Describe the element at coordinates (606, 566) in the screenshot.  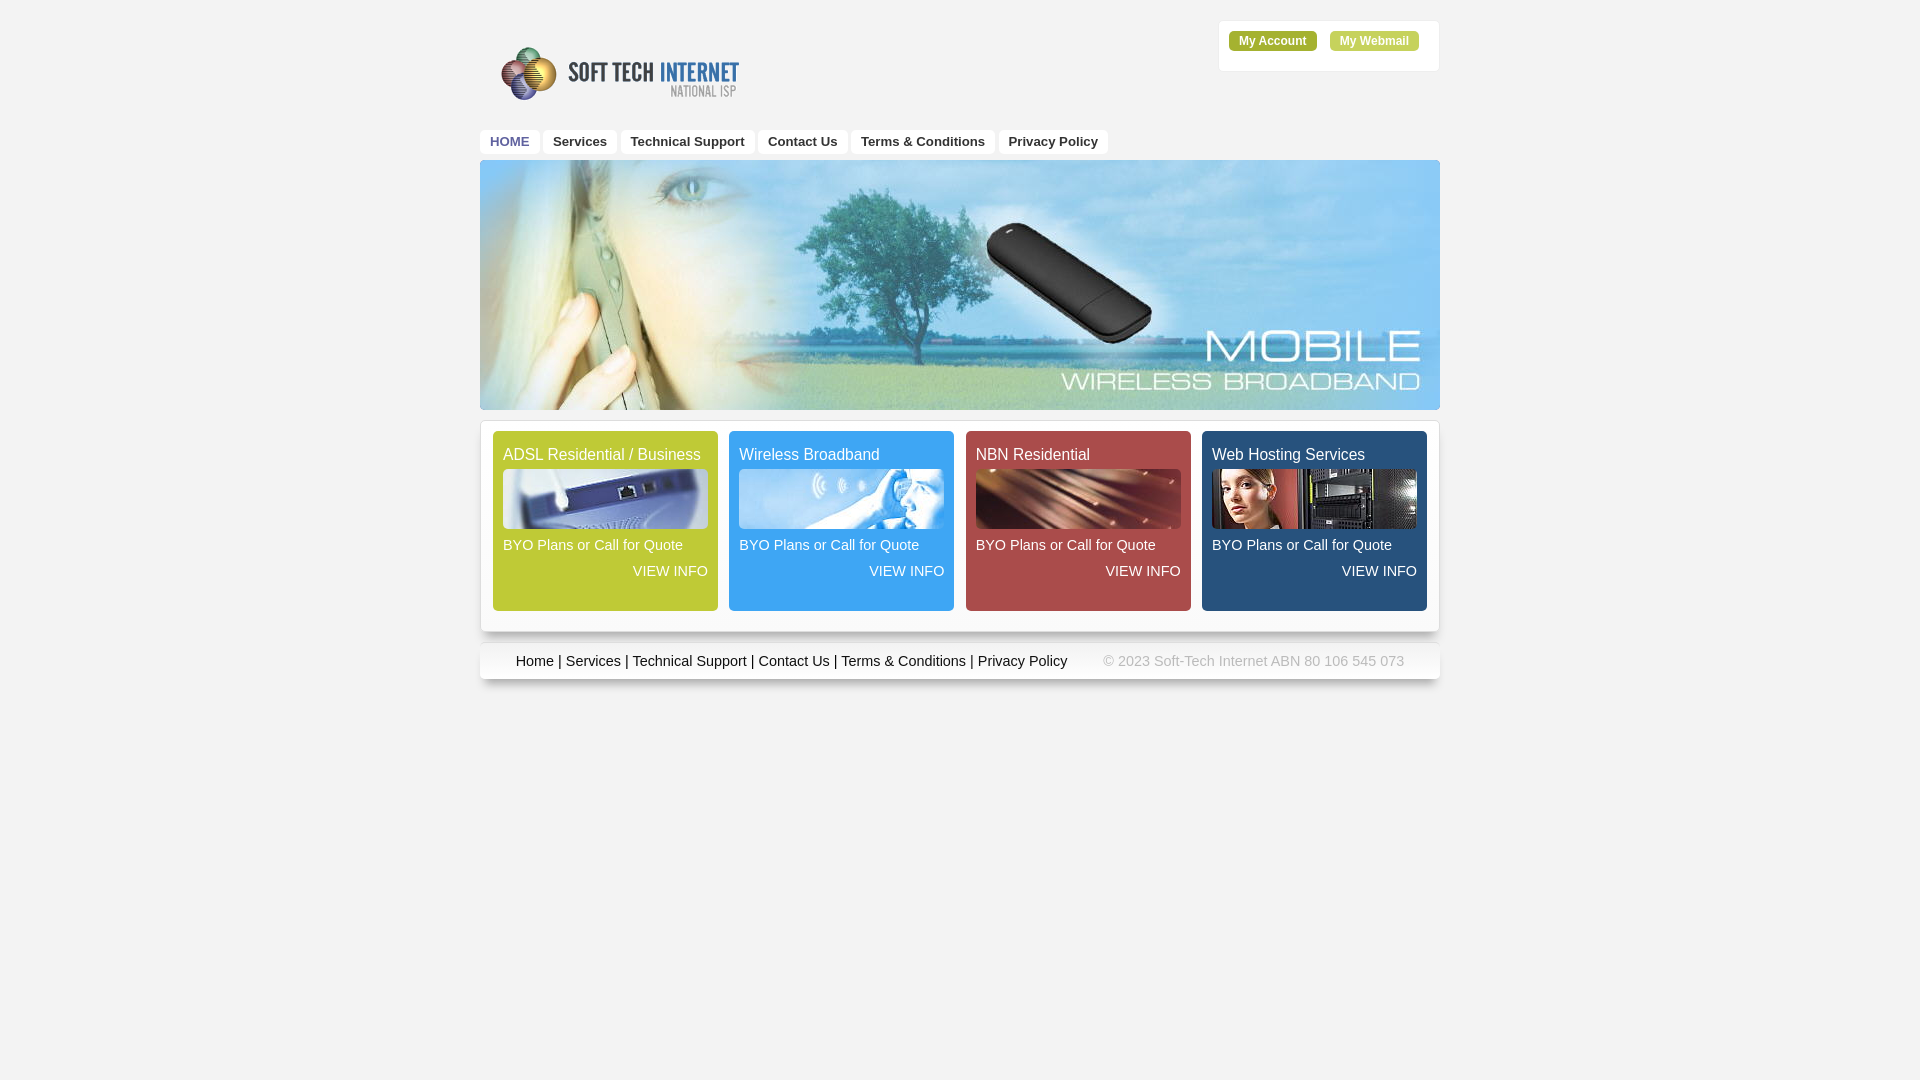
I see `VIEW INFO` at that location.